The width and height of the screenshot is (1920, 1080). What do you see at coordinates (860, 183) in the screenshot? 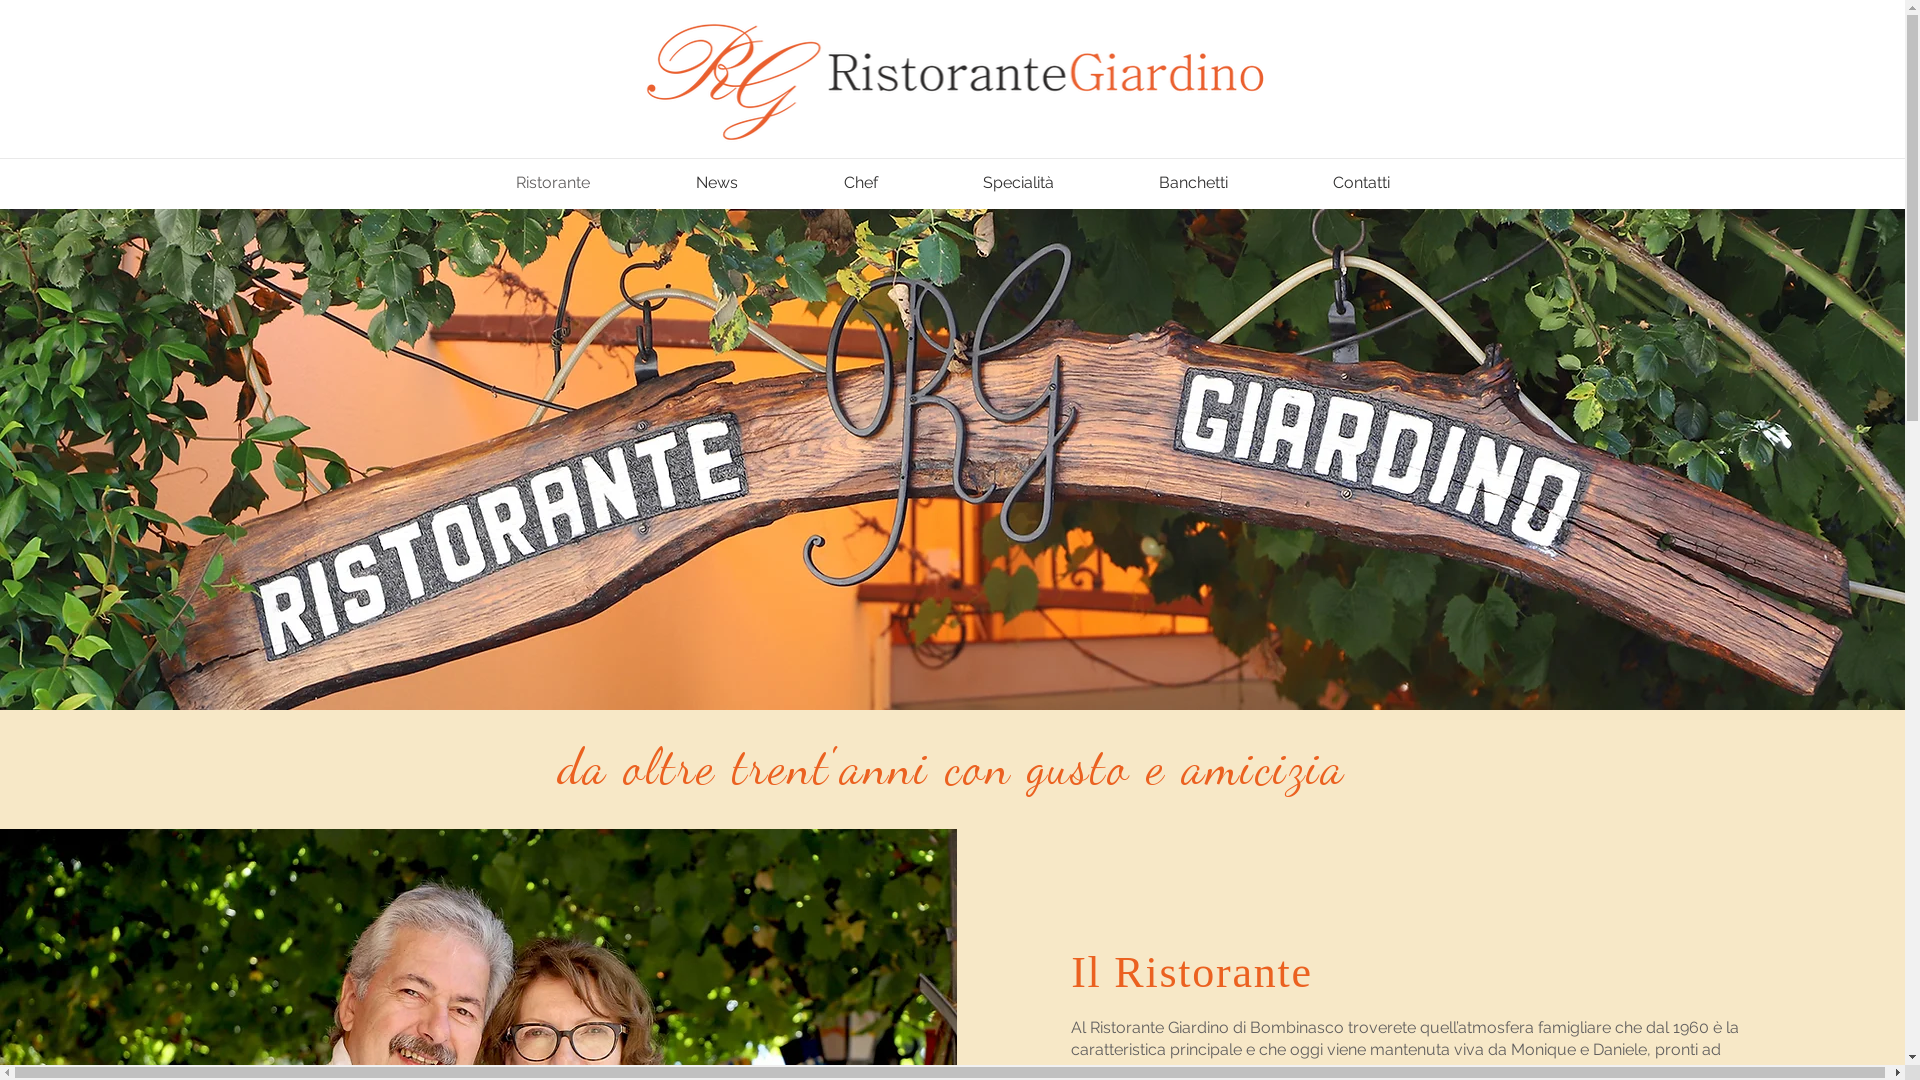
I see `Chef` at bounding box center [860, 183].